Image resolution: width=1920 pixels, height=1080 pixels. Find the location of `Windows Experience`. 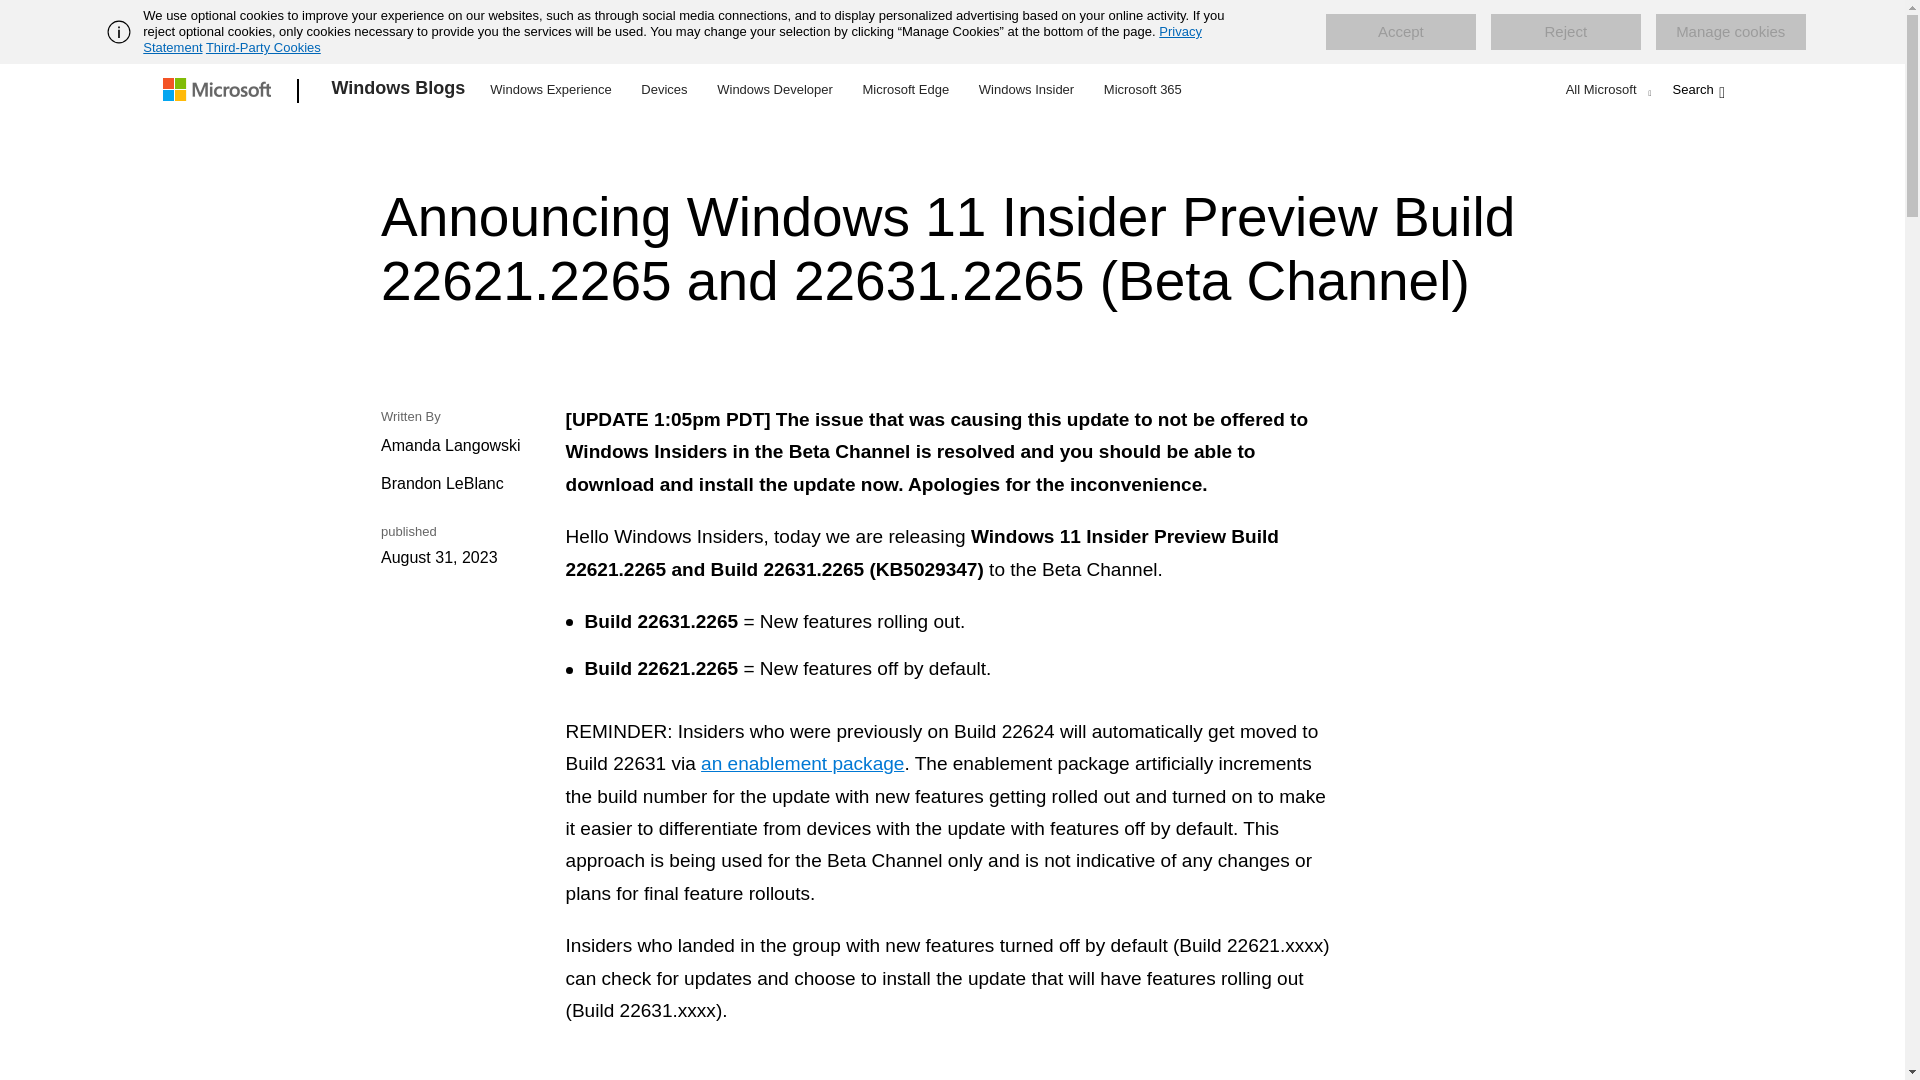

Windows Experience is located at coordinates (550, 88).